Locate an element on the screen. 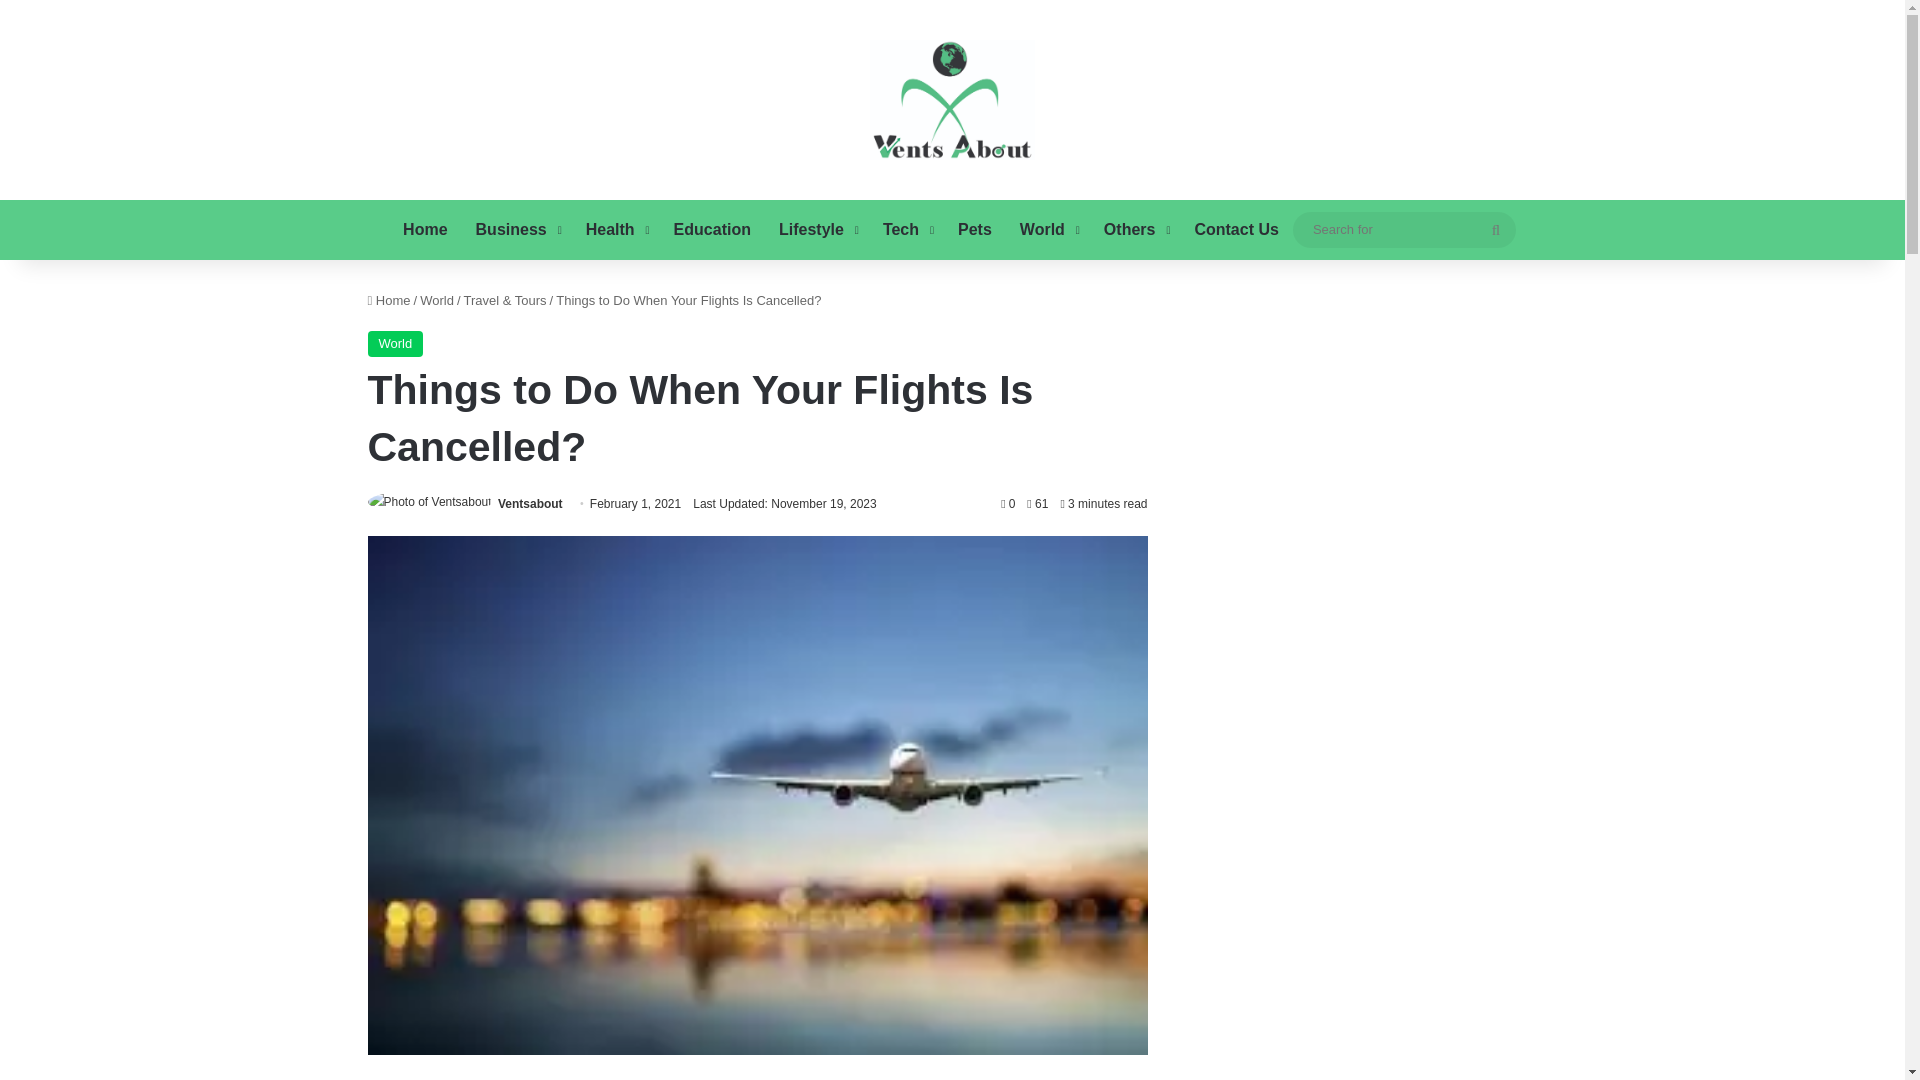  World is located at coordinates (1048, 230).